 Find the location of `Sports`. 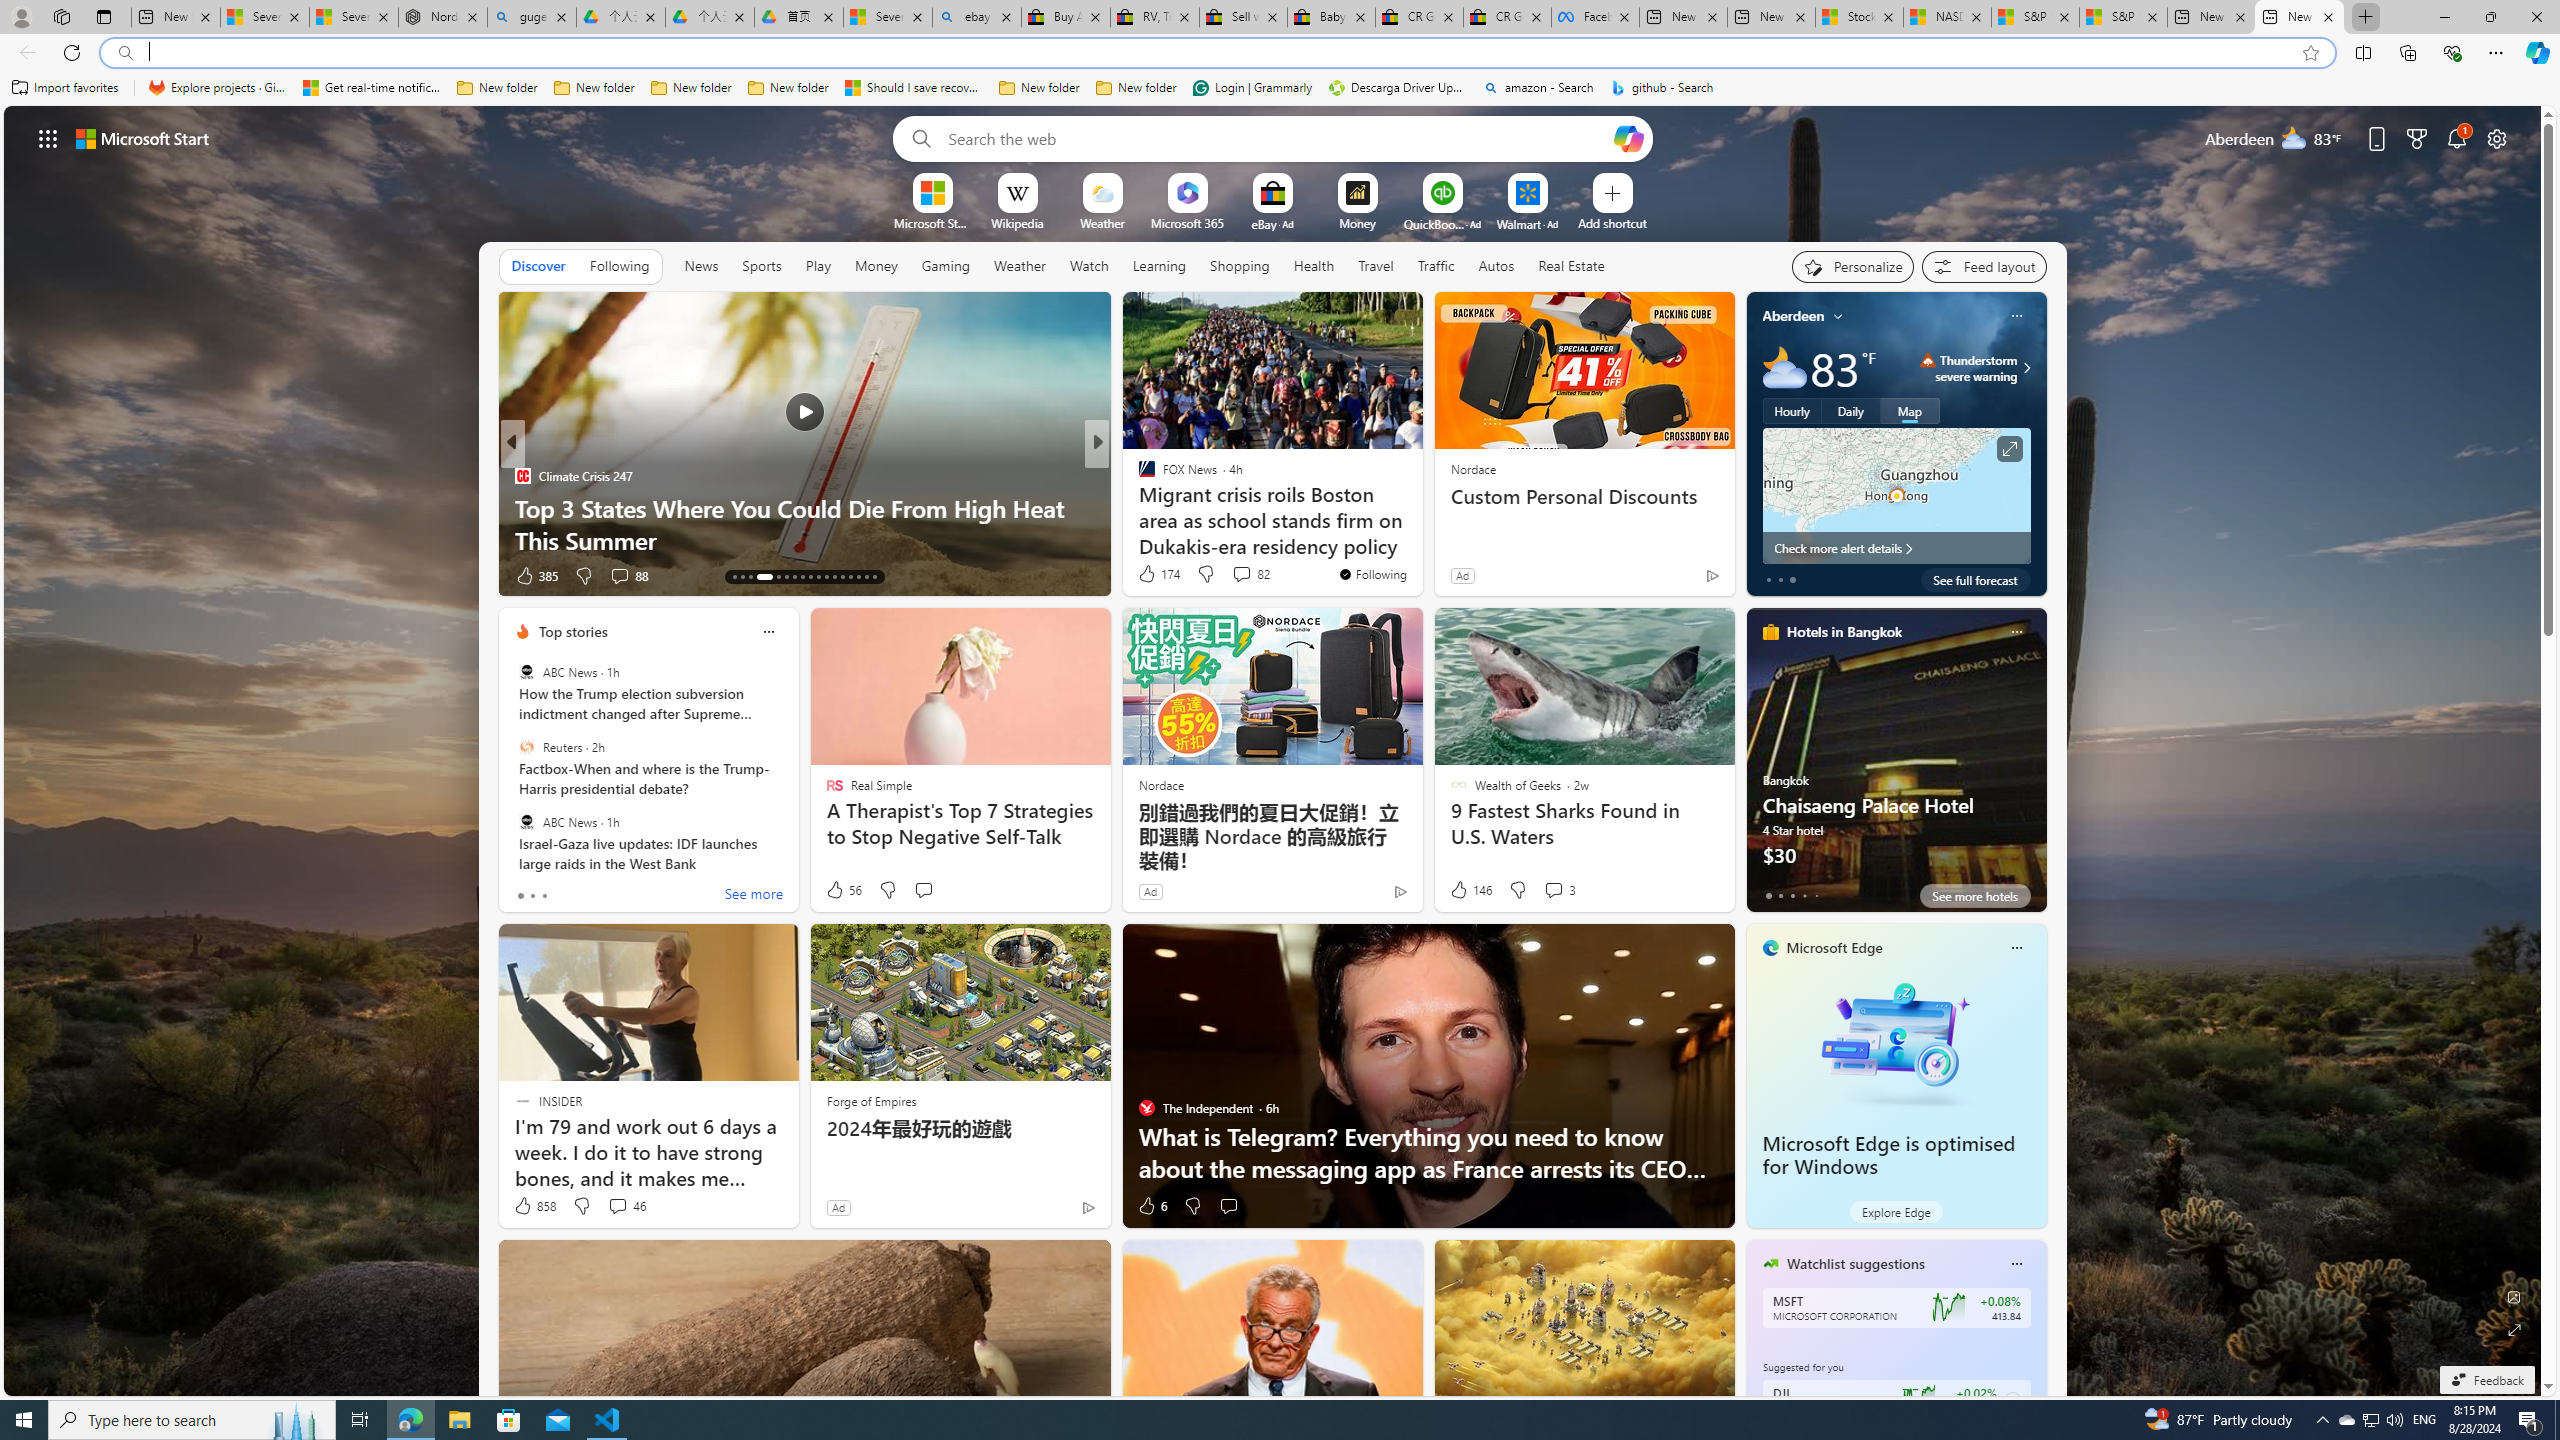

Sports is located at coordinates (761, 266).